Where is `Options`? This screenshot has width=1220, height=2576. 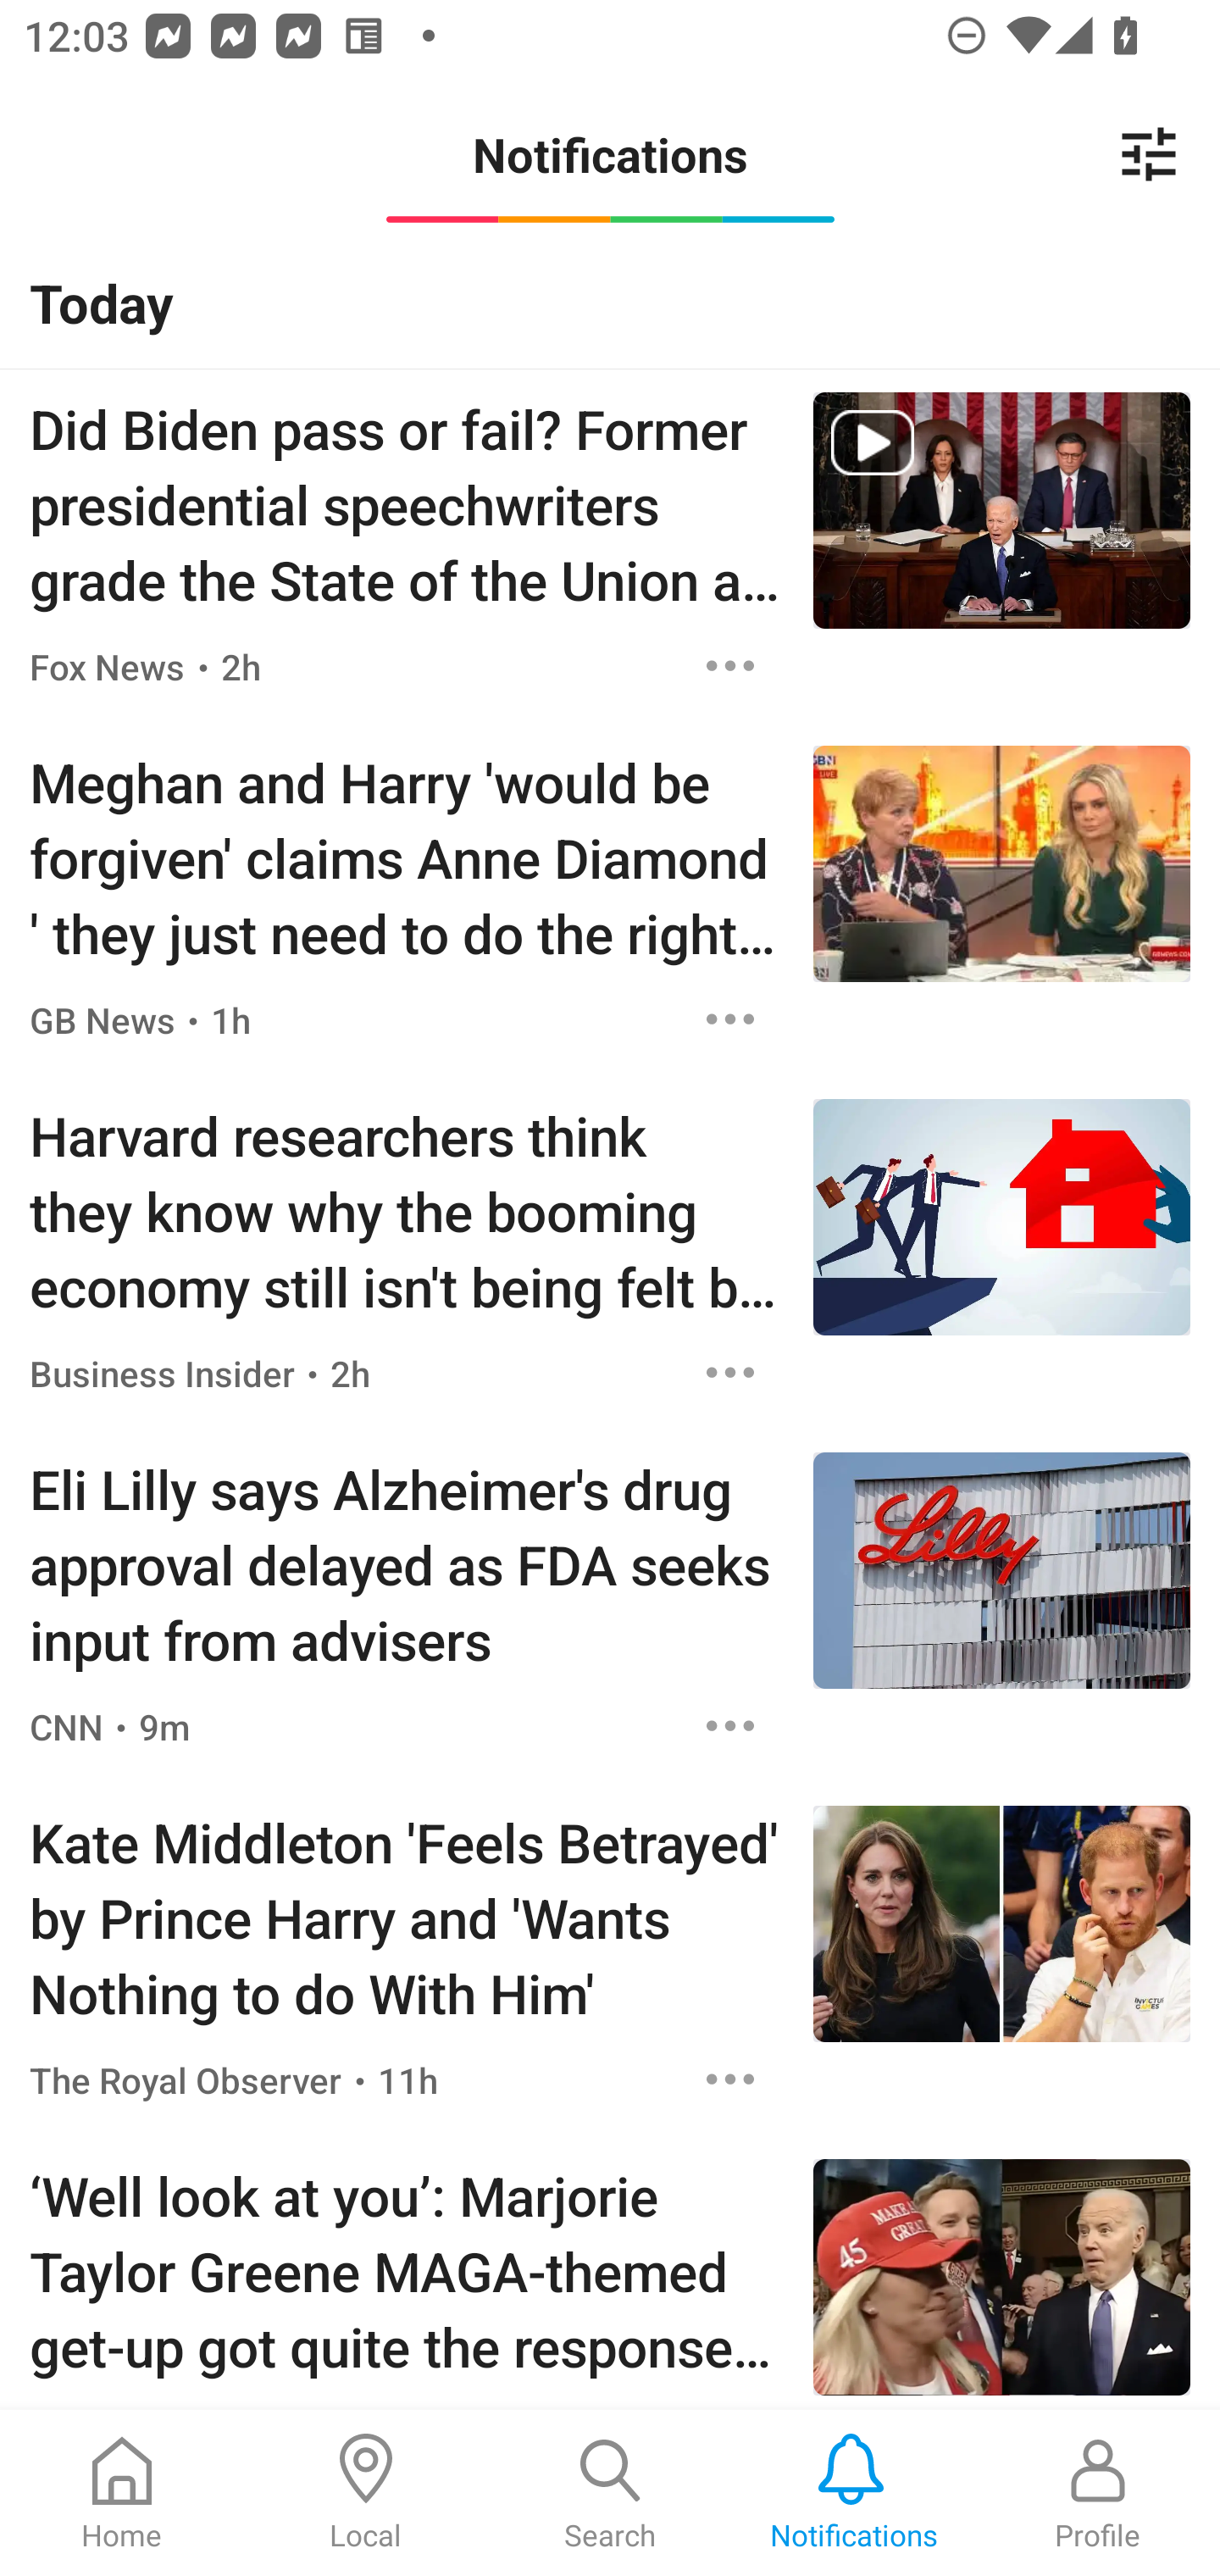
Options is located at coordinates (730, 665).